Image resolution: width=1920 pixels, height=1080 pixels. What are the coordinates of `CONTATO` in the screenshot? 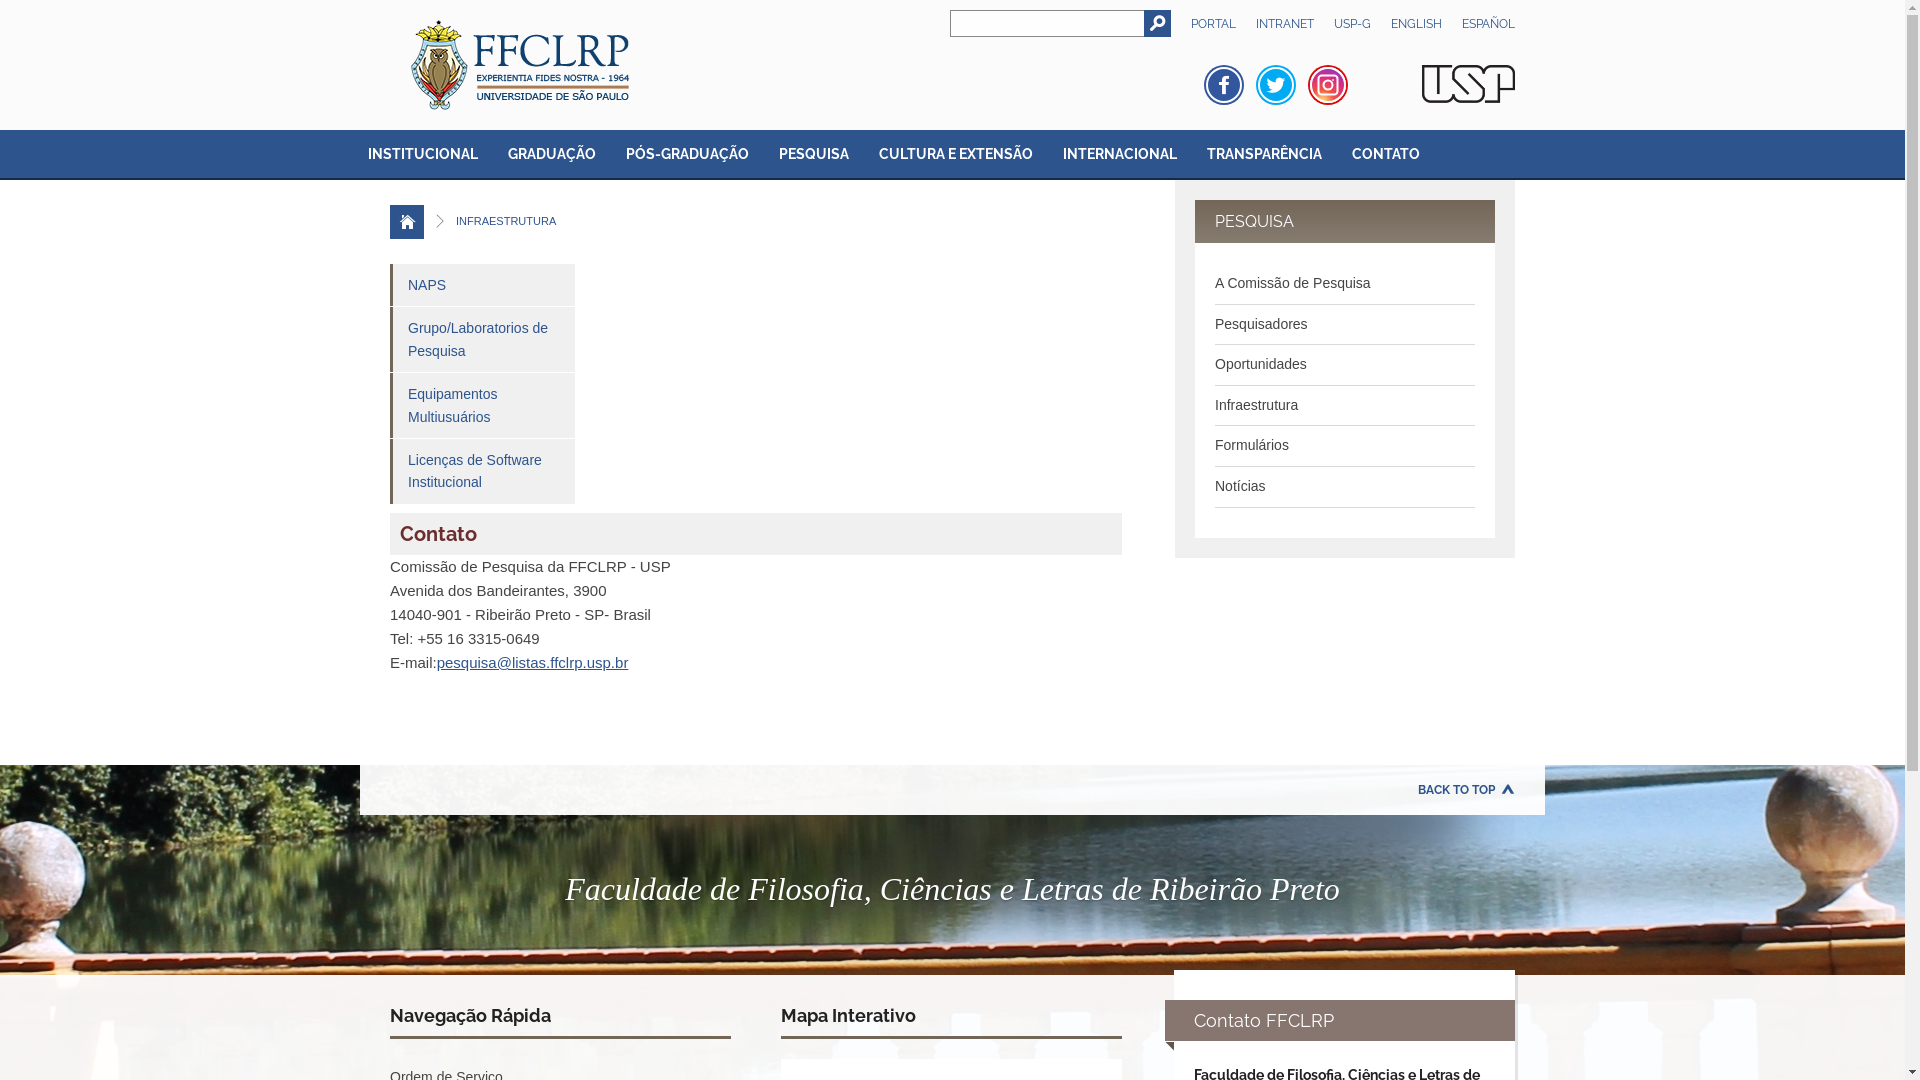 It's located at (1385, 155).